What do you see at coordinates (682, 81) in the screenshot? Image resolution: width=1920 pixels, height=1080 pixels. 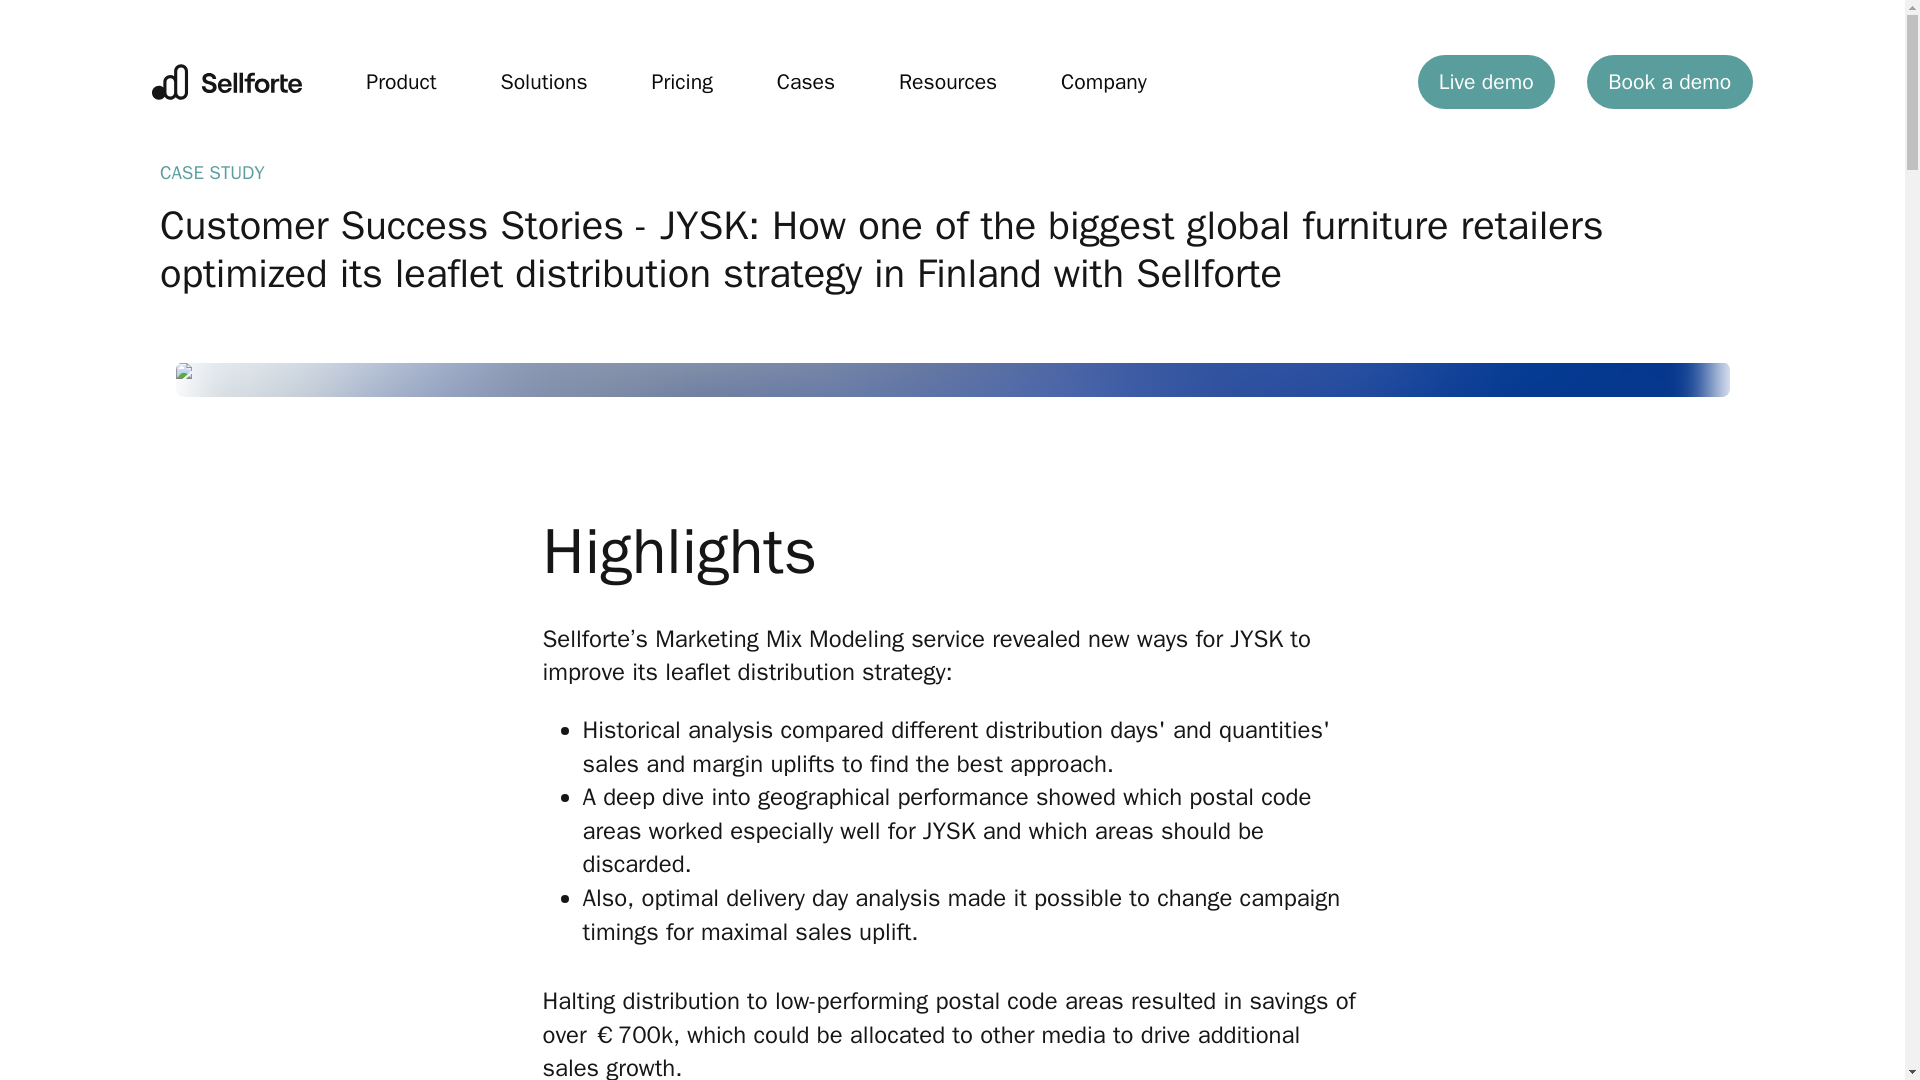 I see `Pricing` at bounding box center [682, 81].